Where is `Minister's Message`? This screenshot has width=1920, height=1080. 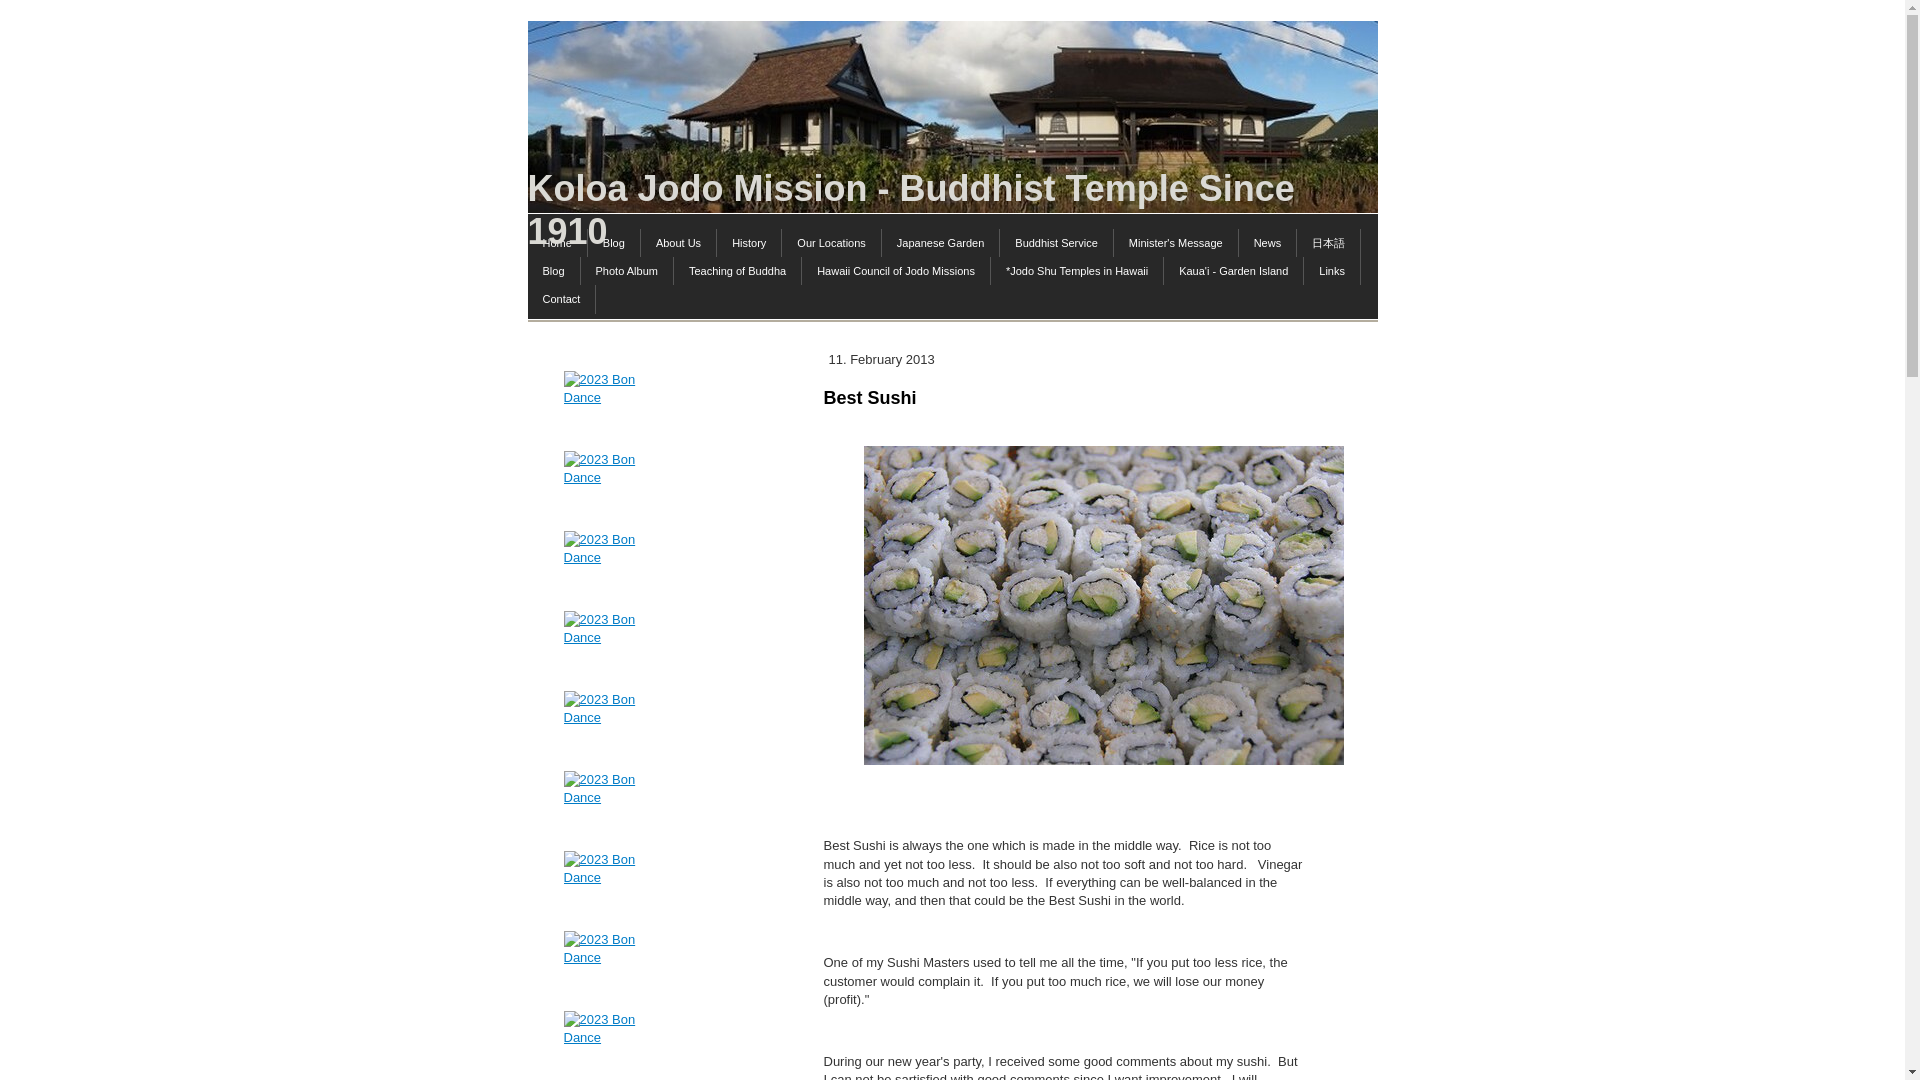 Minister's Message is located at coordinates (1176, 242).